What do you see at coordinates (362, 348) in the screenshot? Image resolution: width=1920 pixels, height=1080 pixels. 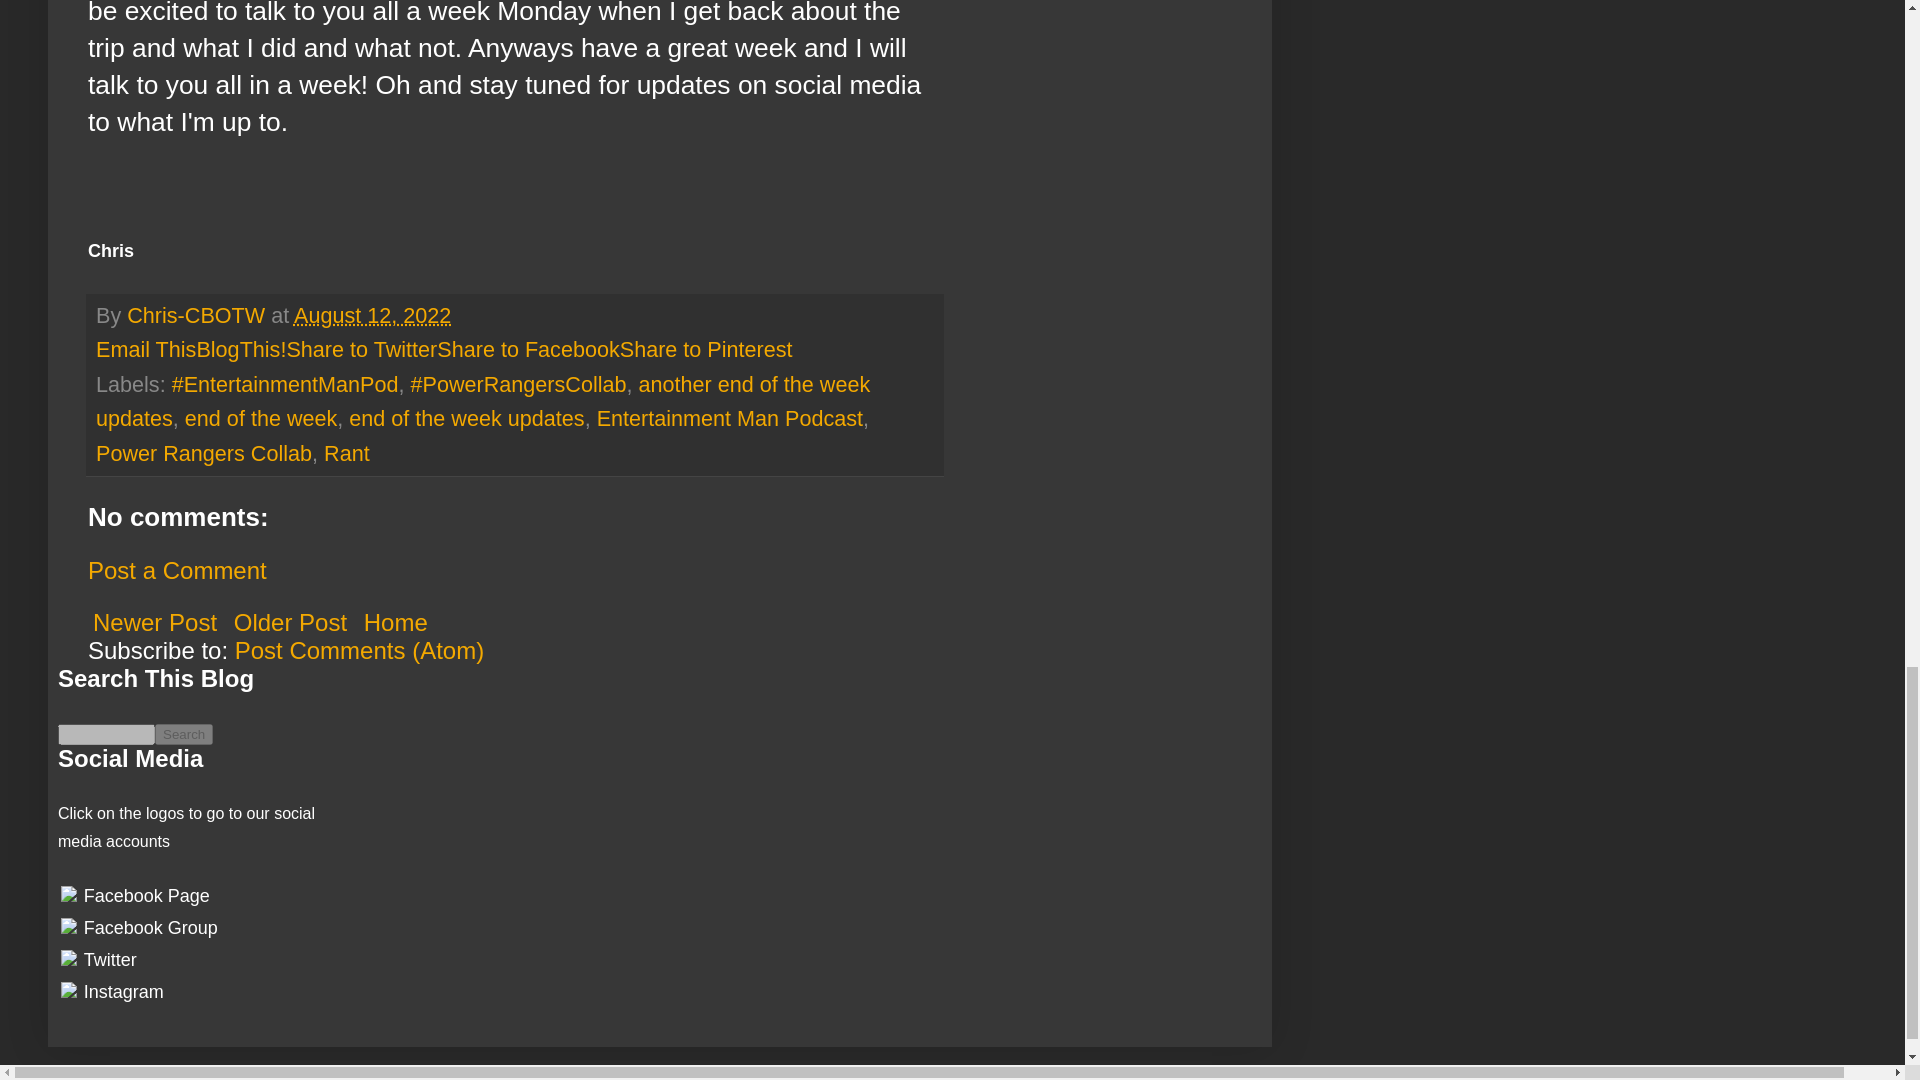 I see `Share to Twitter` at bounding box center [362, 348].